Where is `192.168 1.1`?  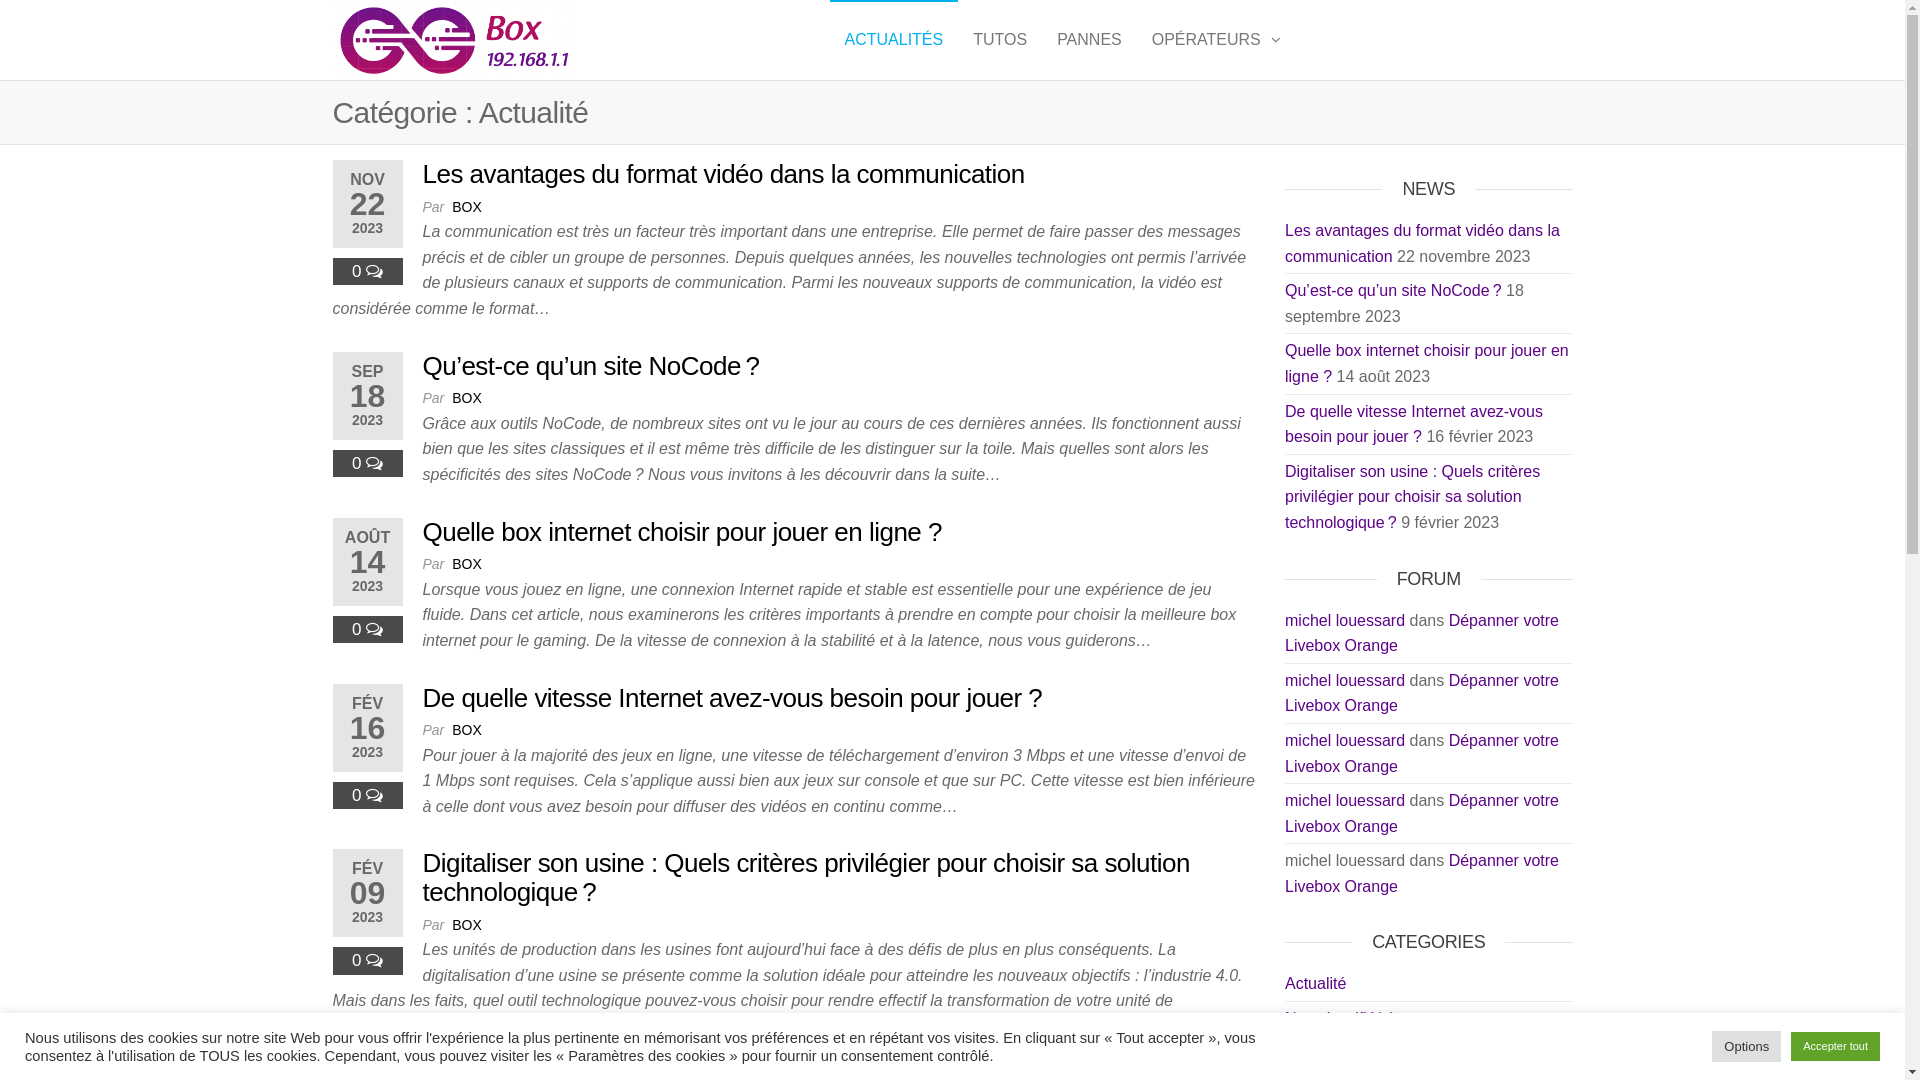 192.168 1.1 is located at coordinates (661, 34).